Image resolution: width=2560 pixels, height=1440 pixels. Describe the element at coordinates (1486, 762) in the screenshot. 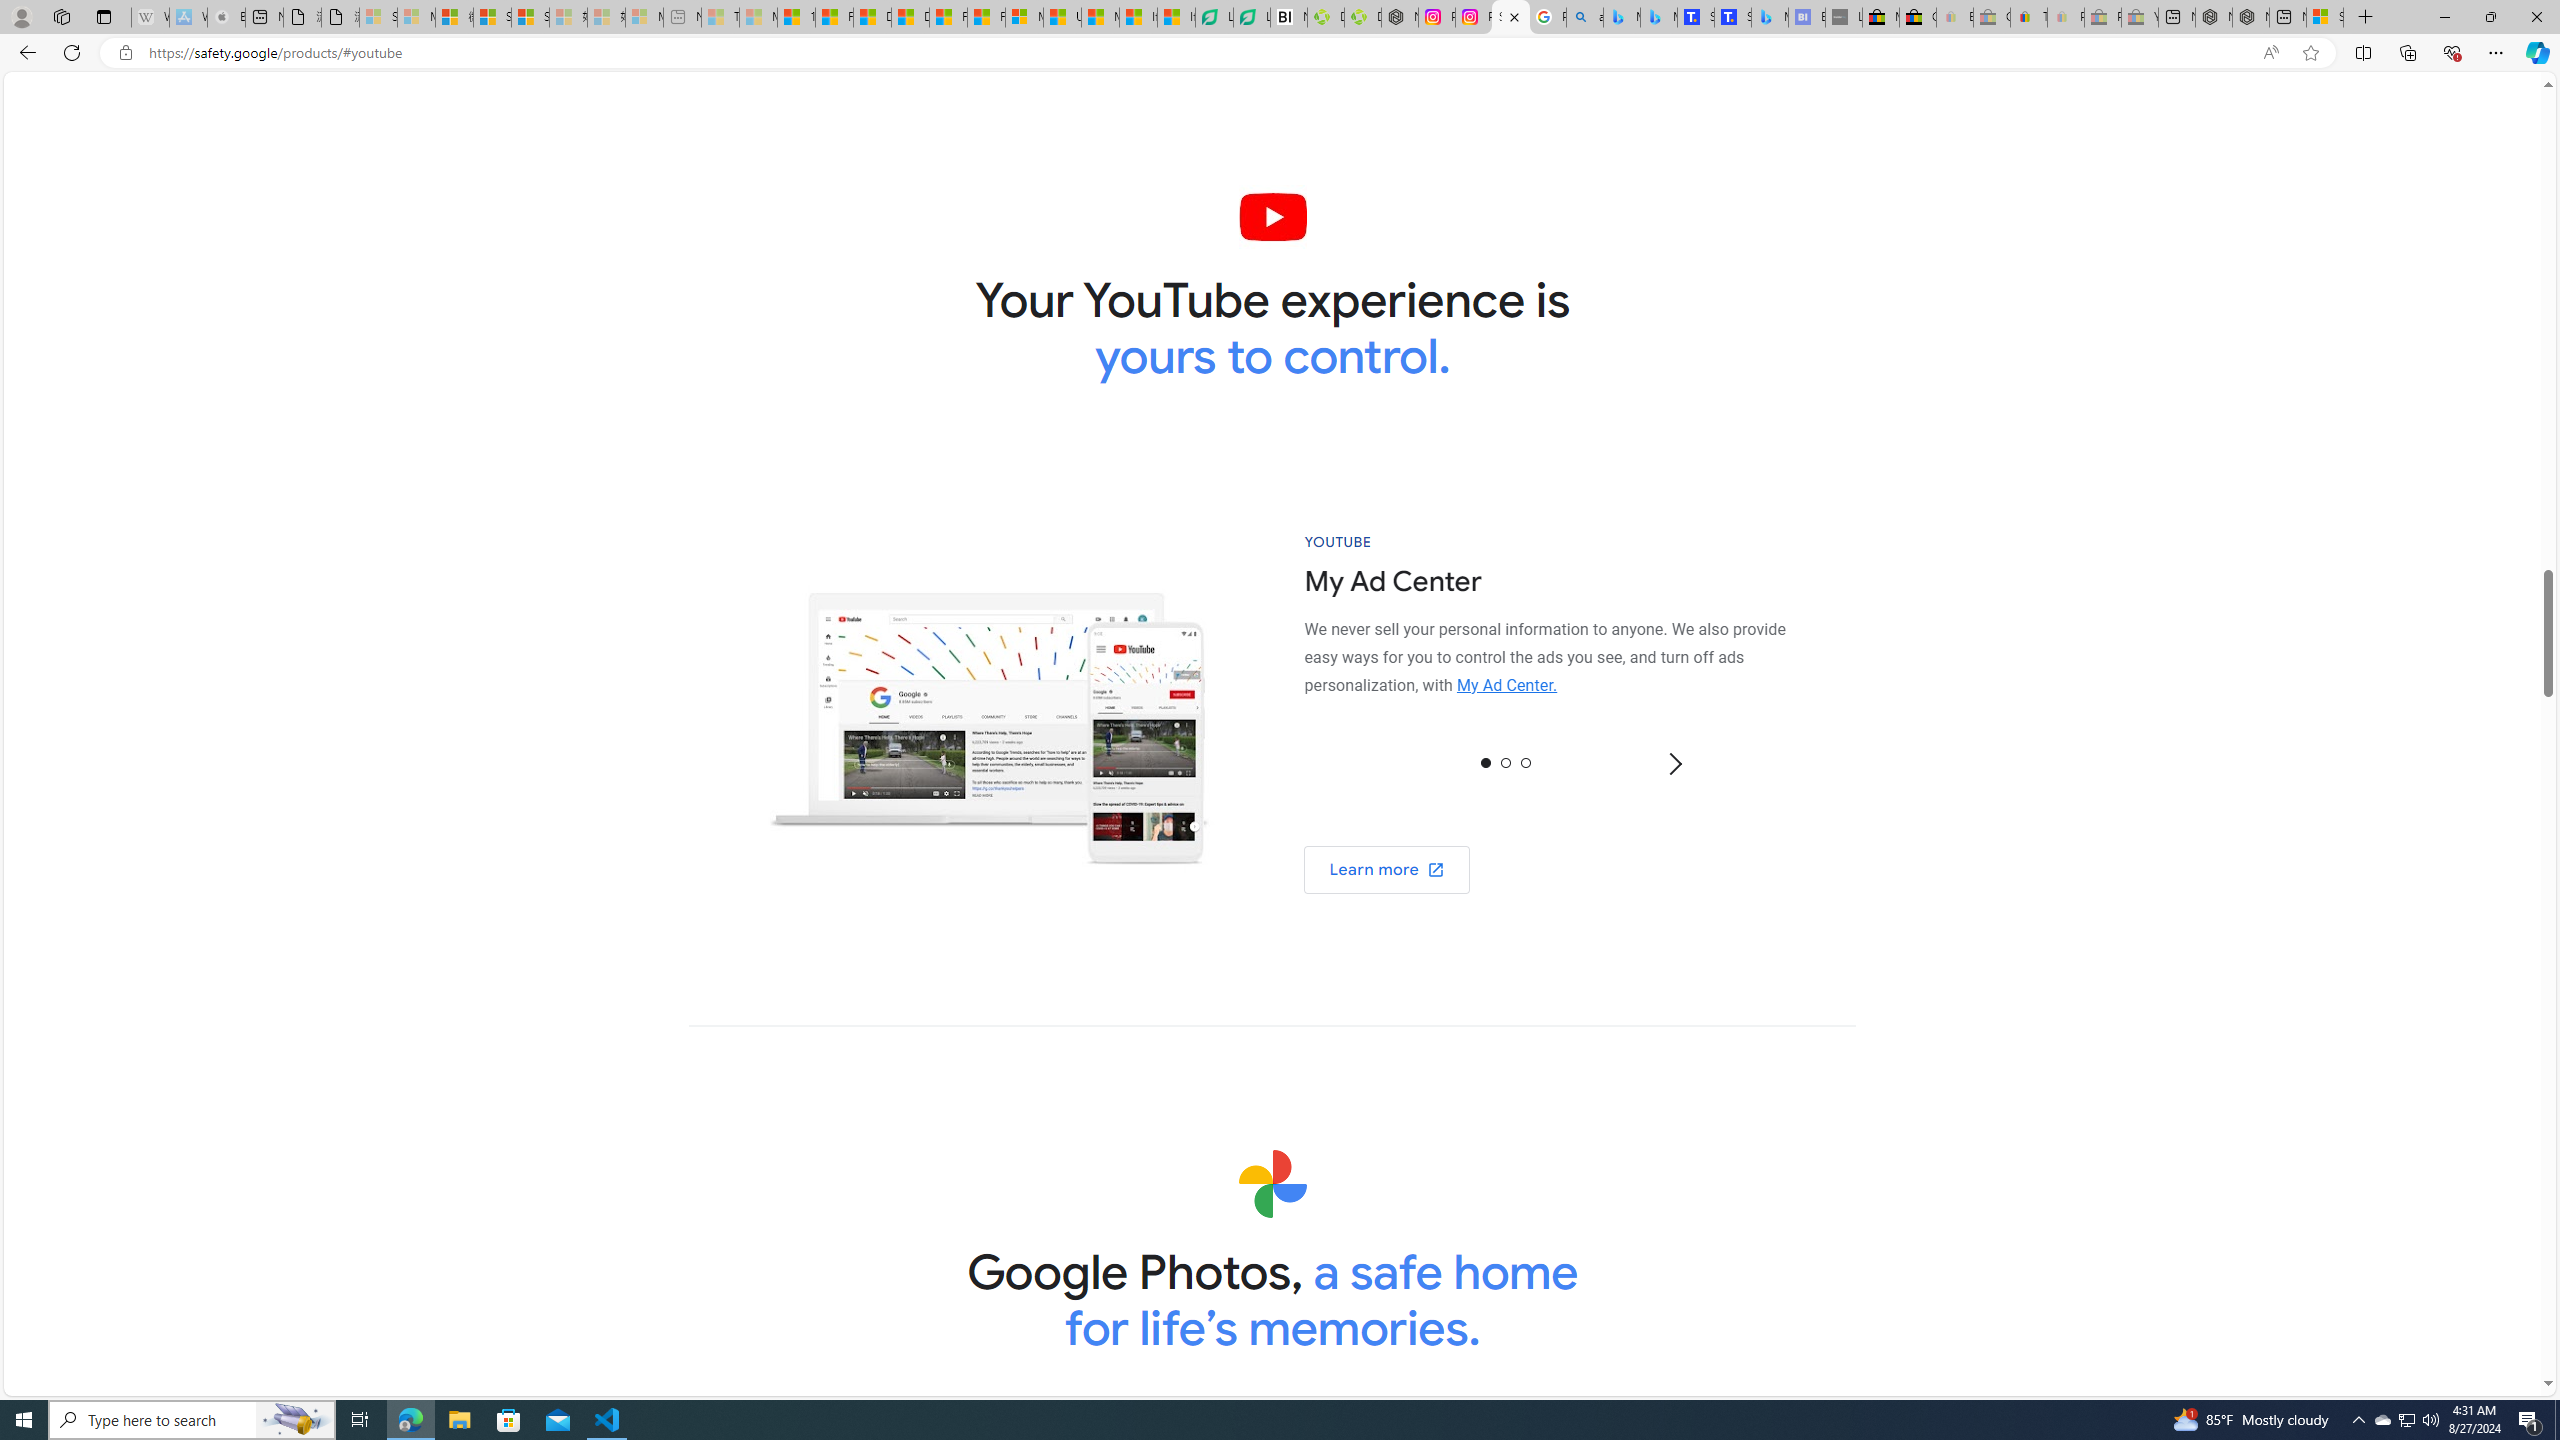

I see `0` at that location.